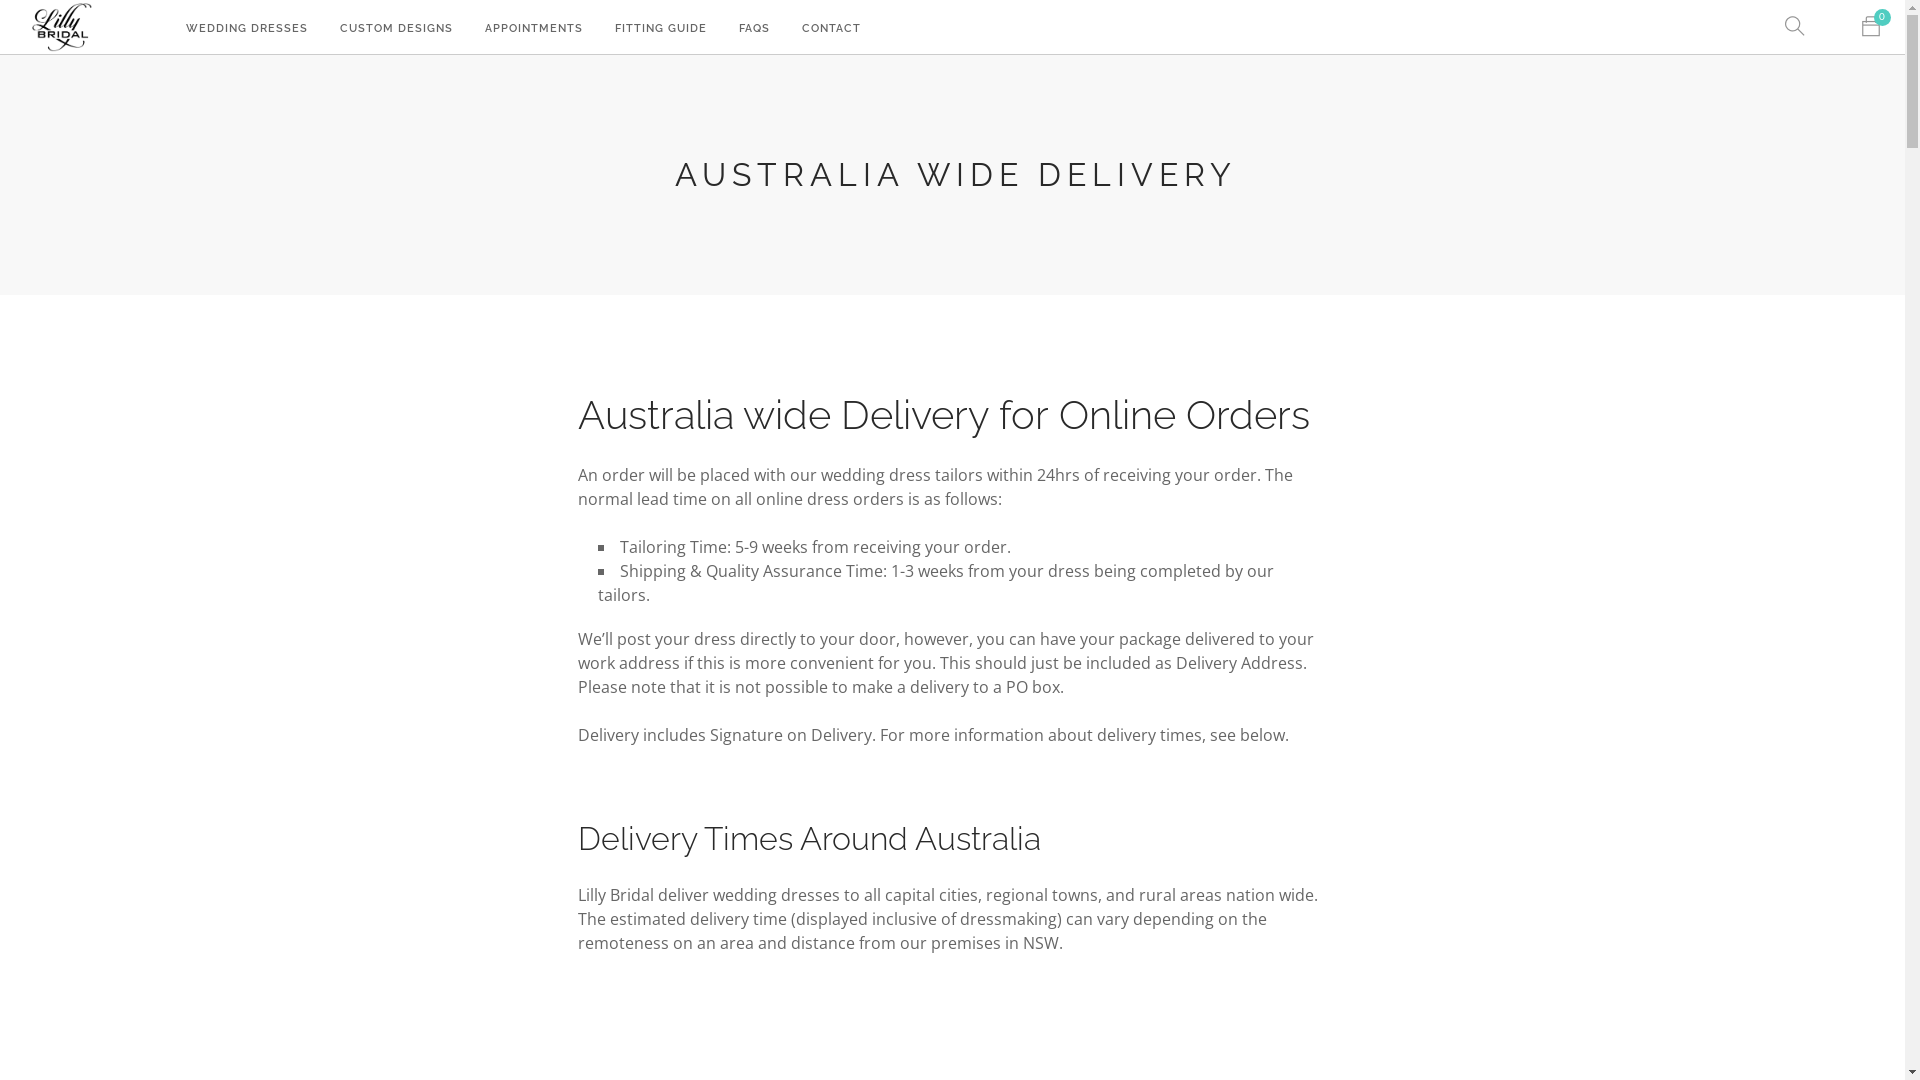  What do you see at coordinates (247, 30) in the screenshot?
I see `WEDDING DRESSES` at bounding box center [247, 30].